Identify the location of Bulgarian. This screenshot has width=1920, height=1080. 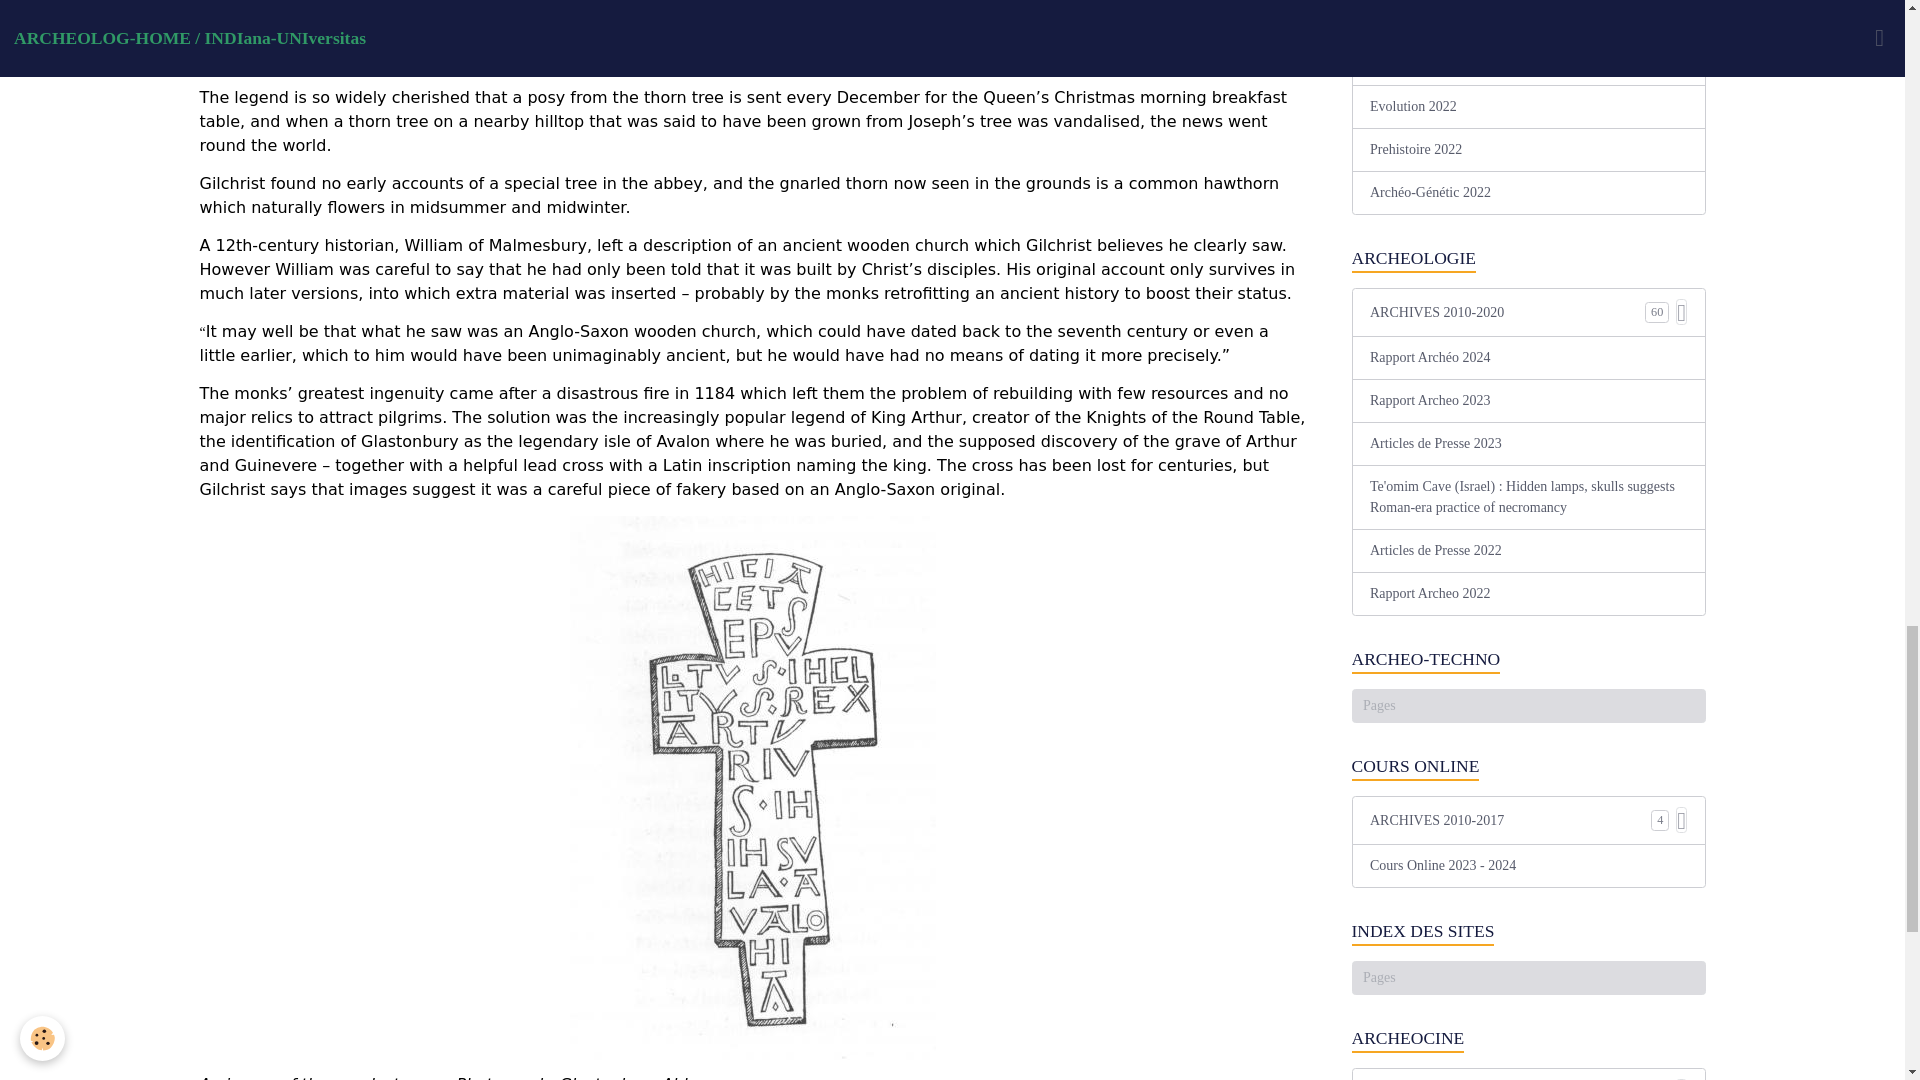
(1469, 748).